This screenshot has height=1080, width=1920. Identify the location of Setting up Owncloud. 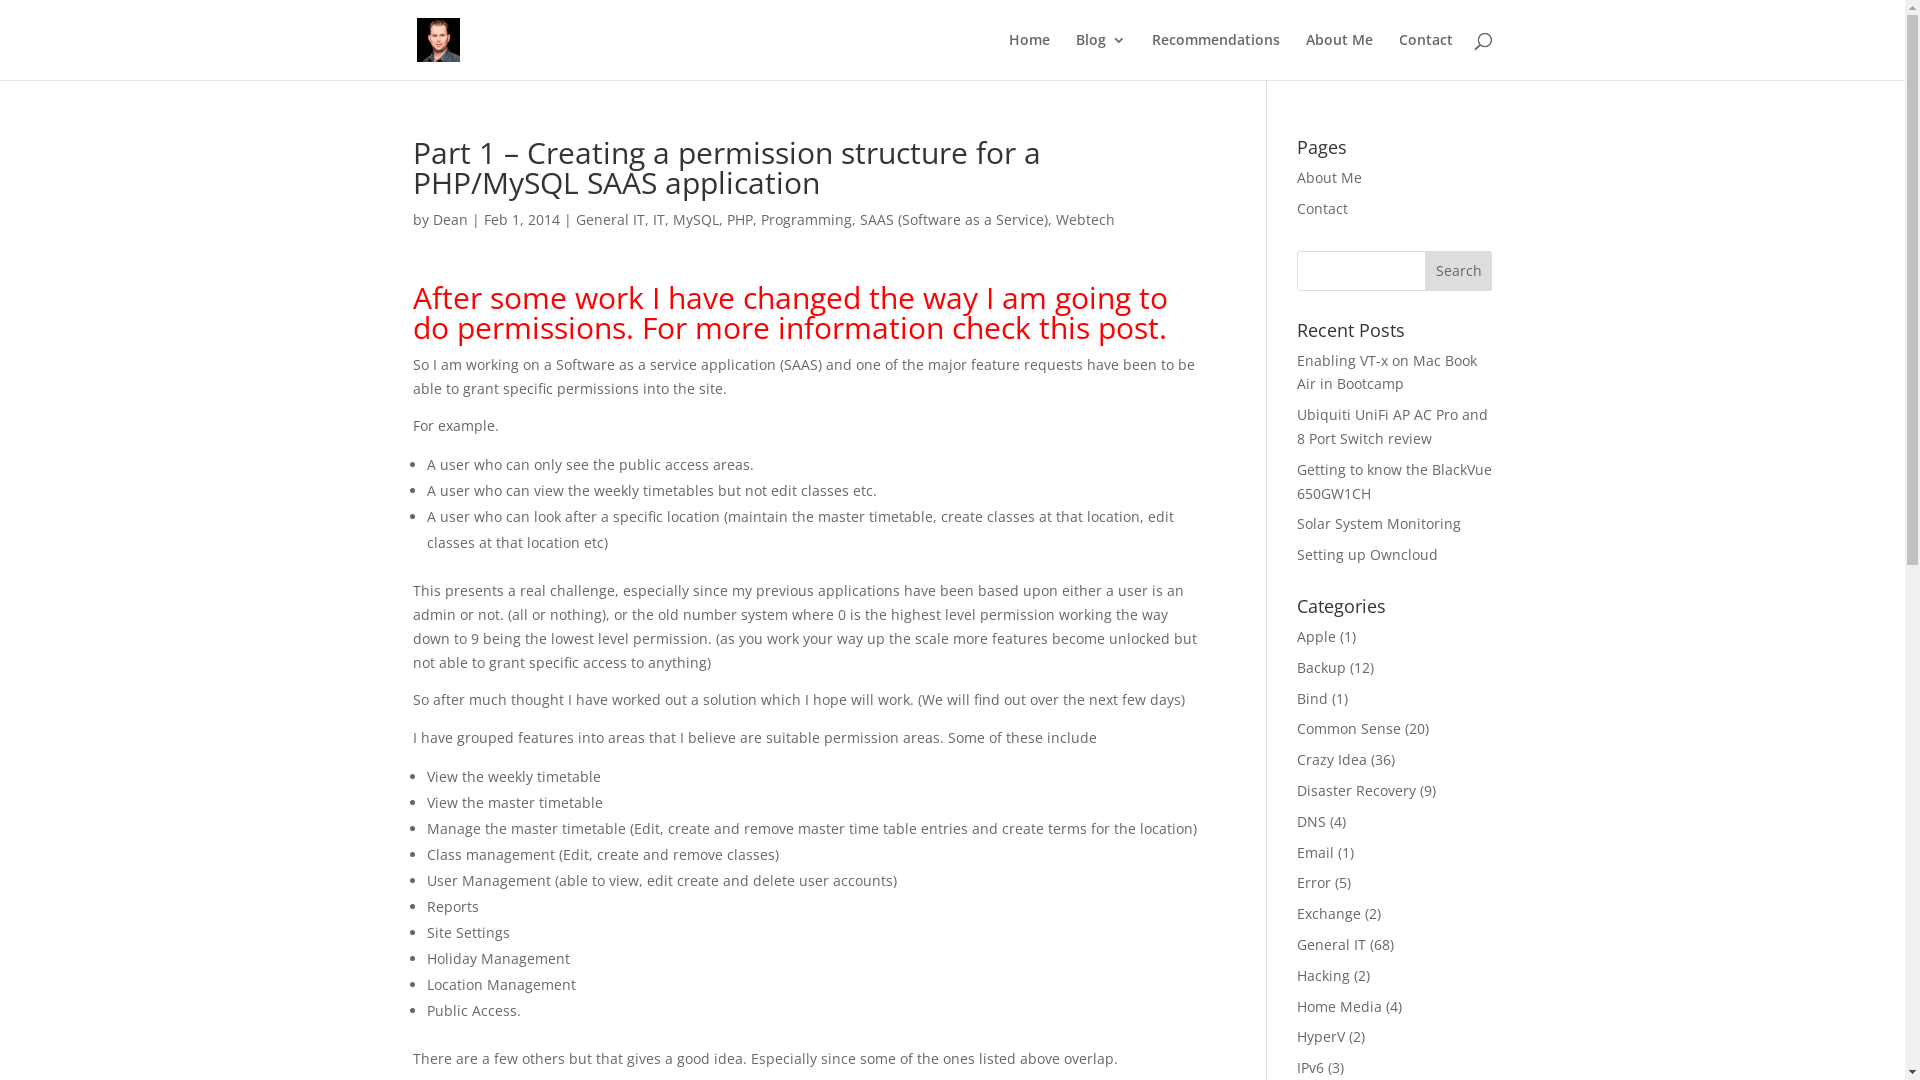
(1368, 554).